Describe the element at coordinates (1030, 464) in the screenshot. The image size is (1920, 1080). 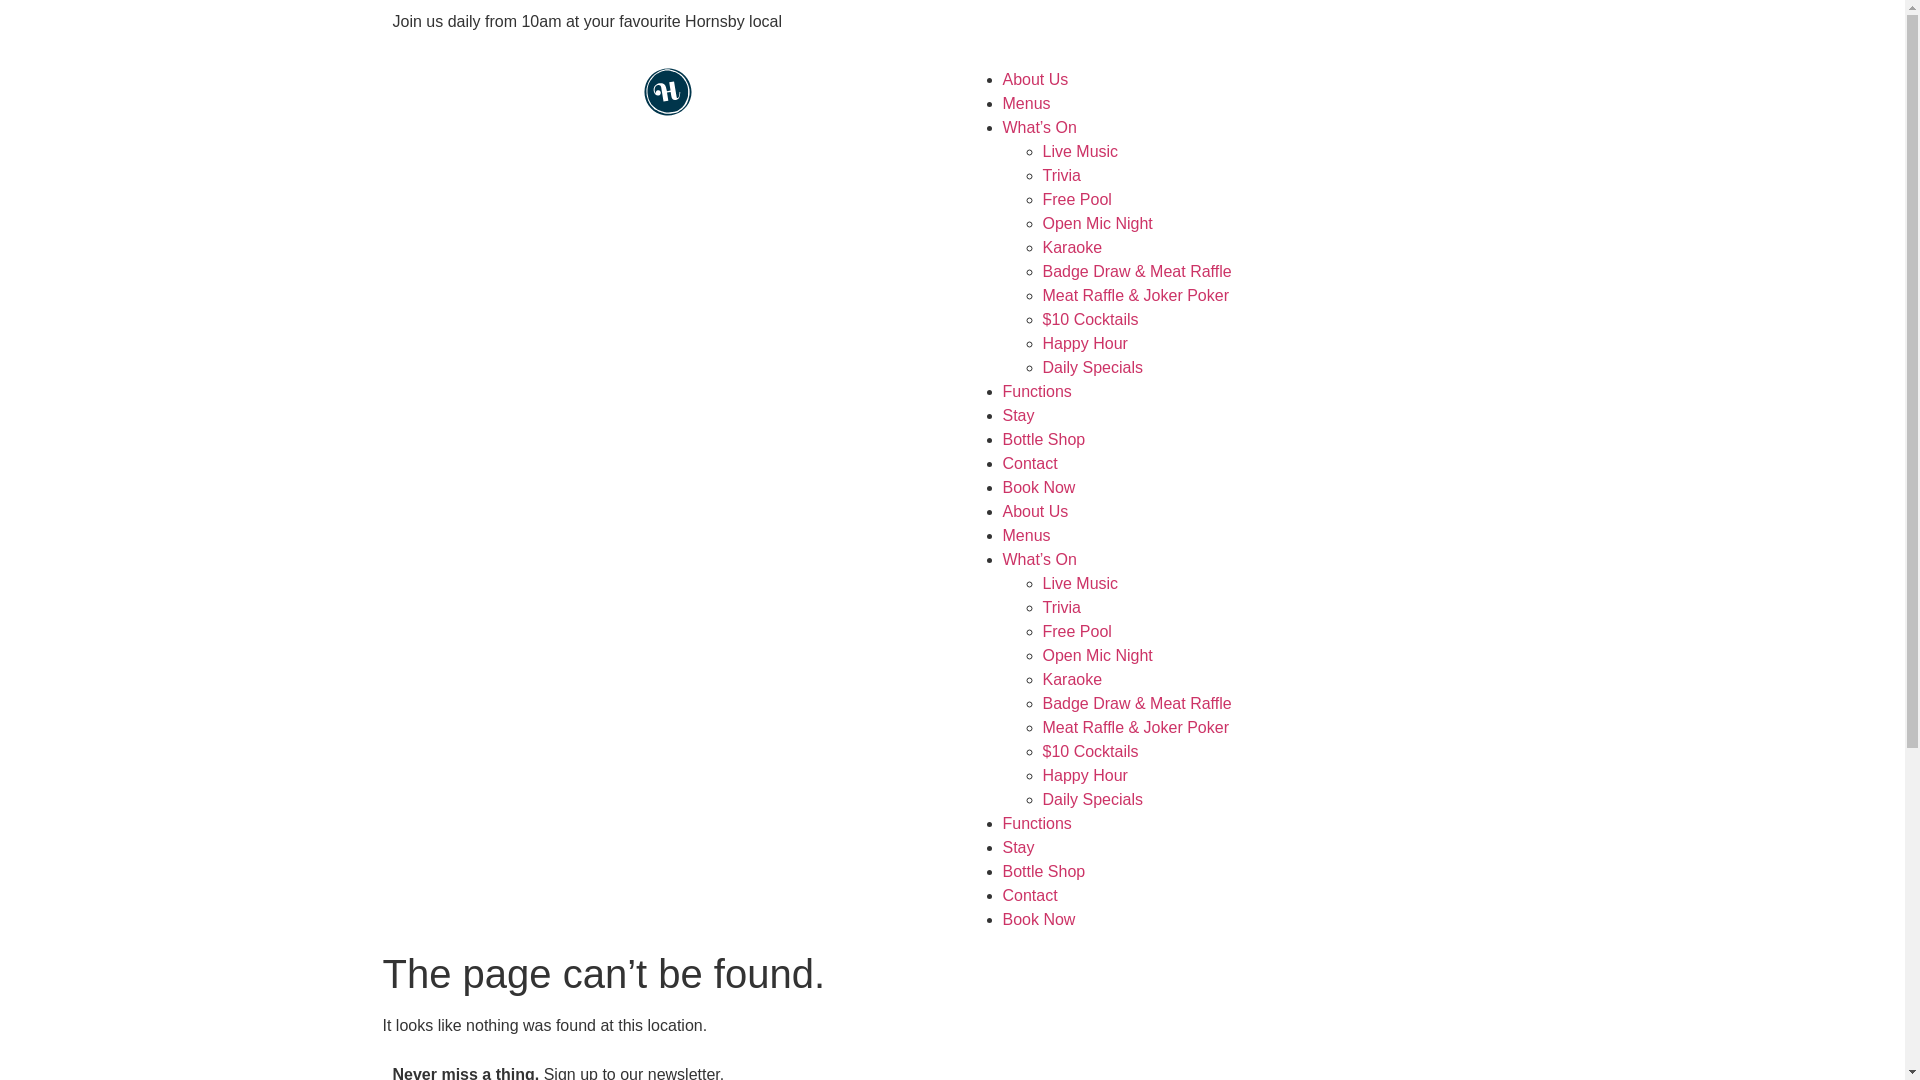
I see `Contact` at that location.